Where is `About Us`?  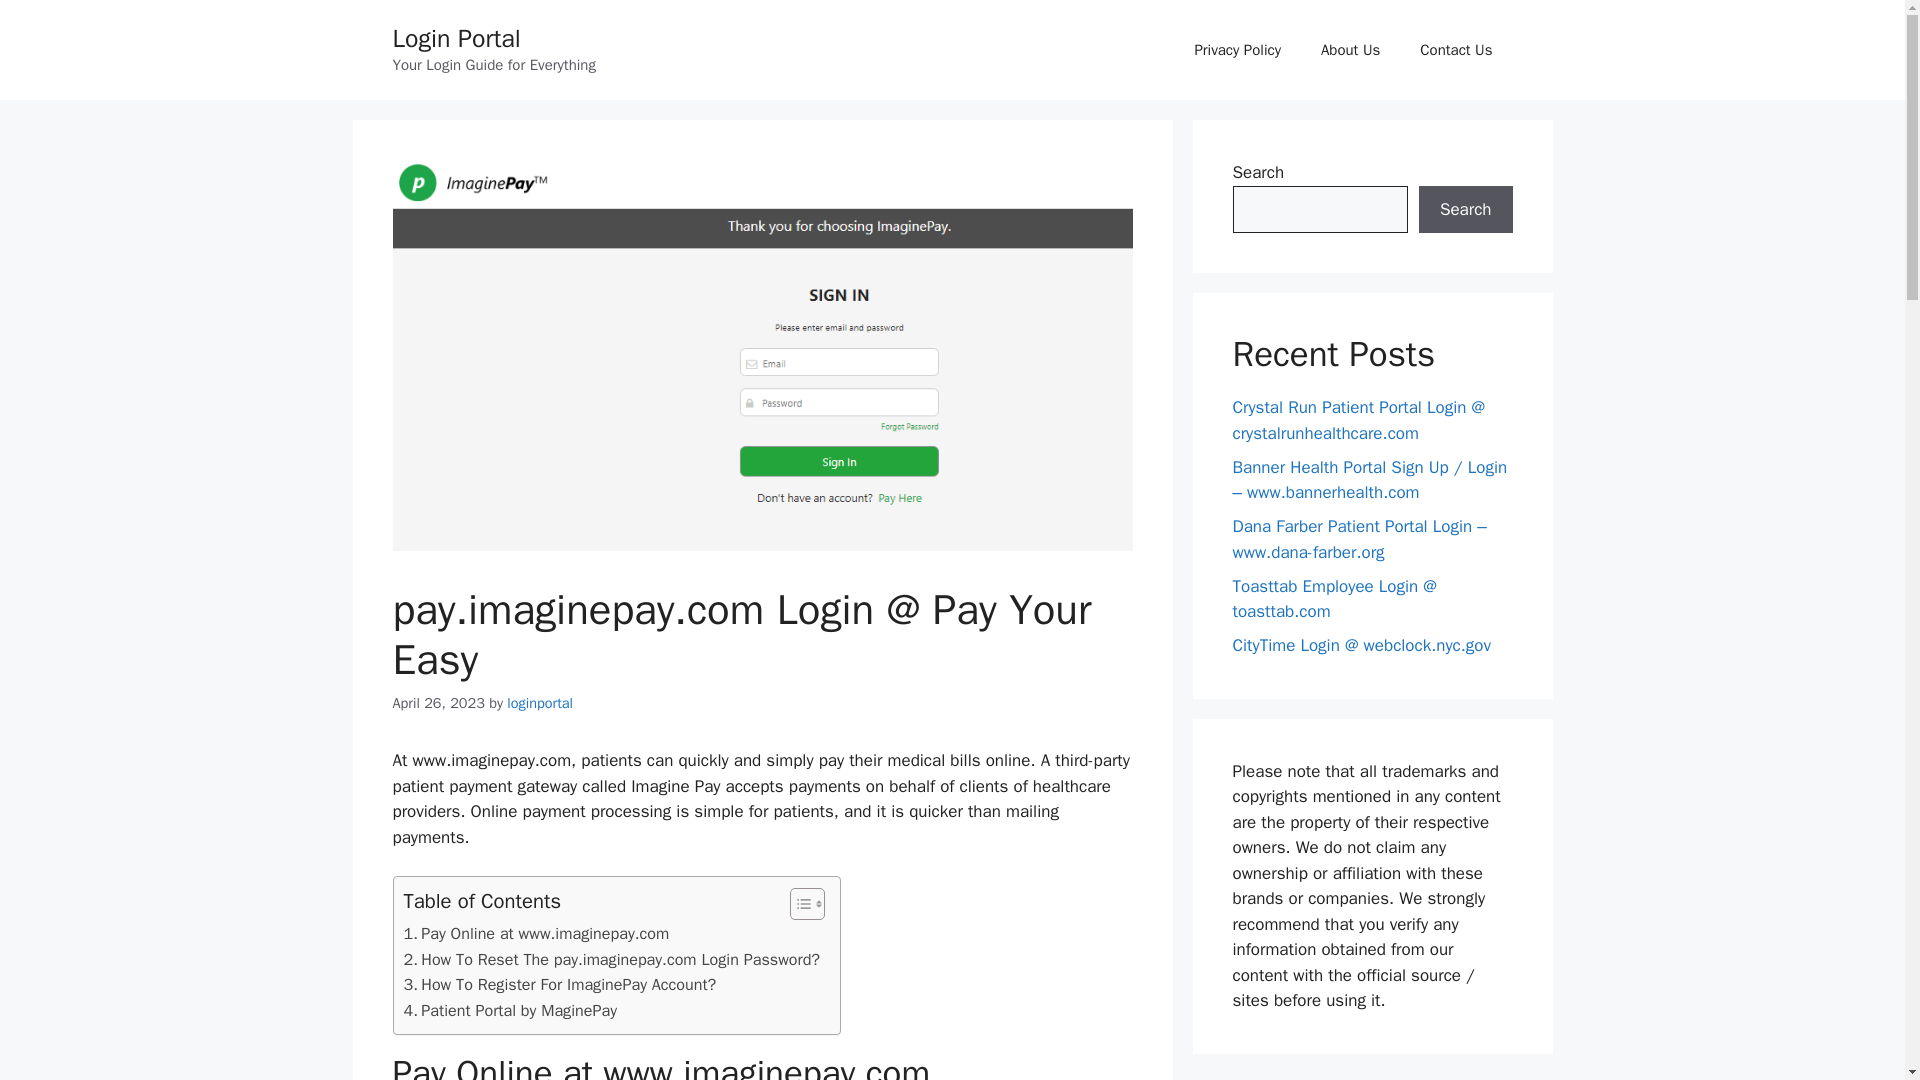
About Us is located at coordinates (1350, 50).